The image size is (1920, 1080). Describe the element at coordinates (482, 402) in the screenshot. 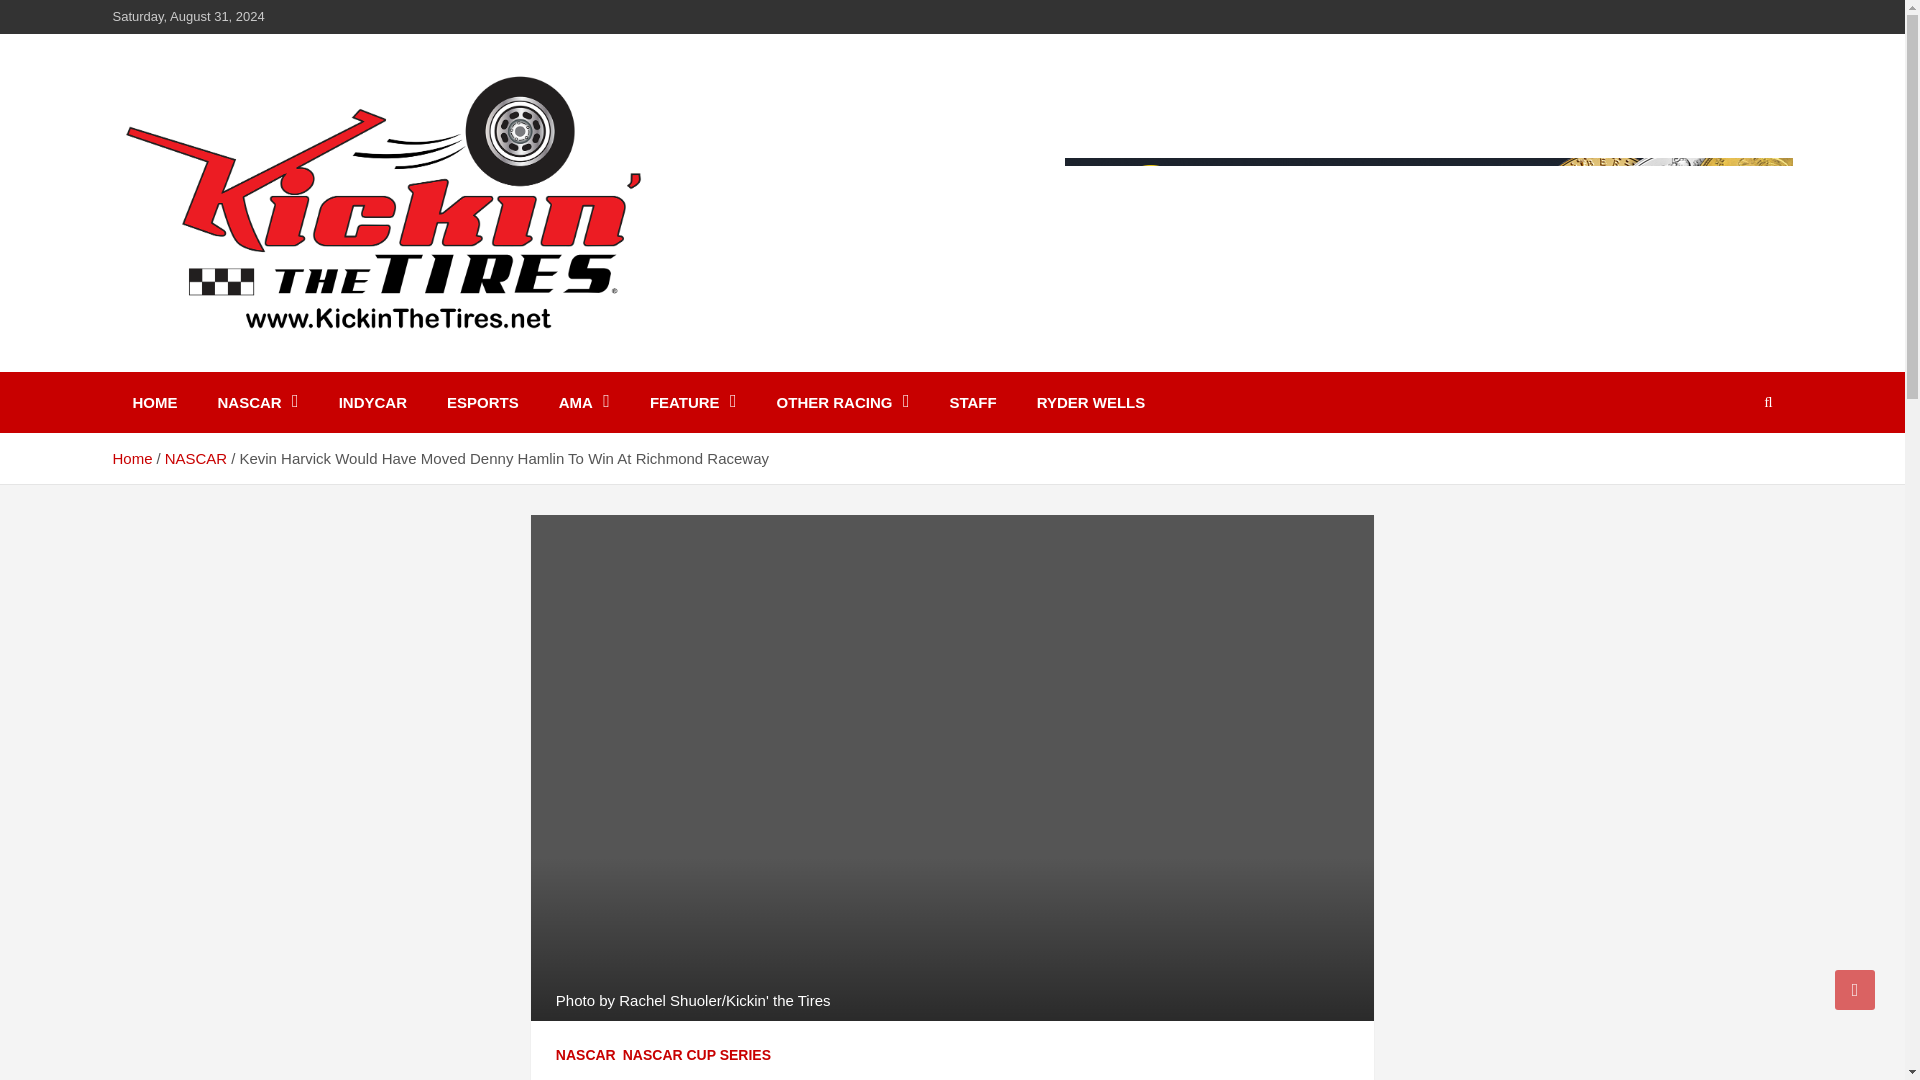

I see `ESPORTS` at that location.